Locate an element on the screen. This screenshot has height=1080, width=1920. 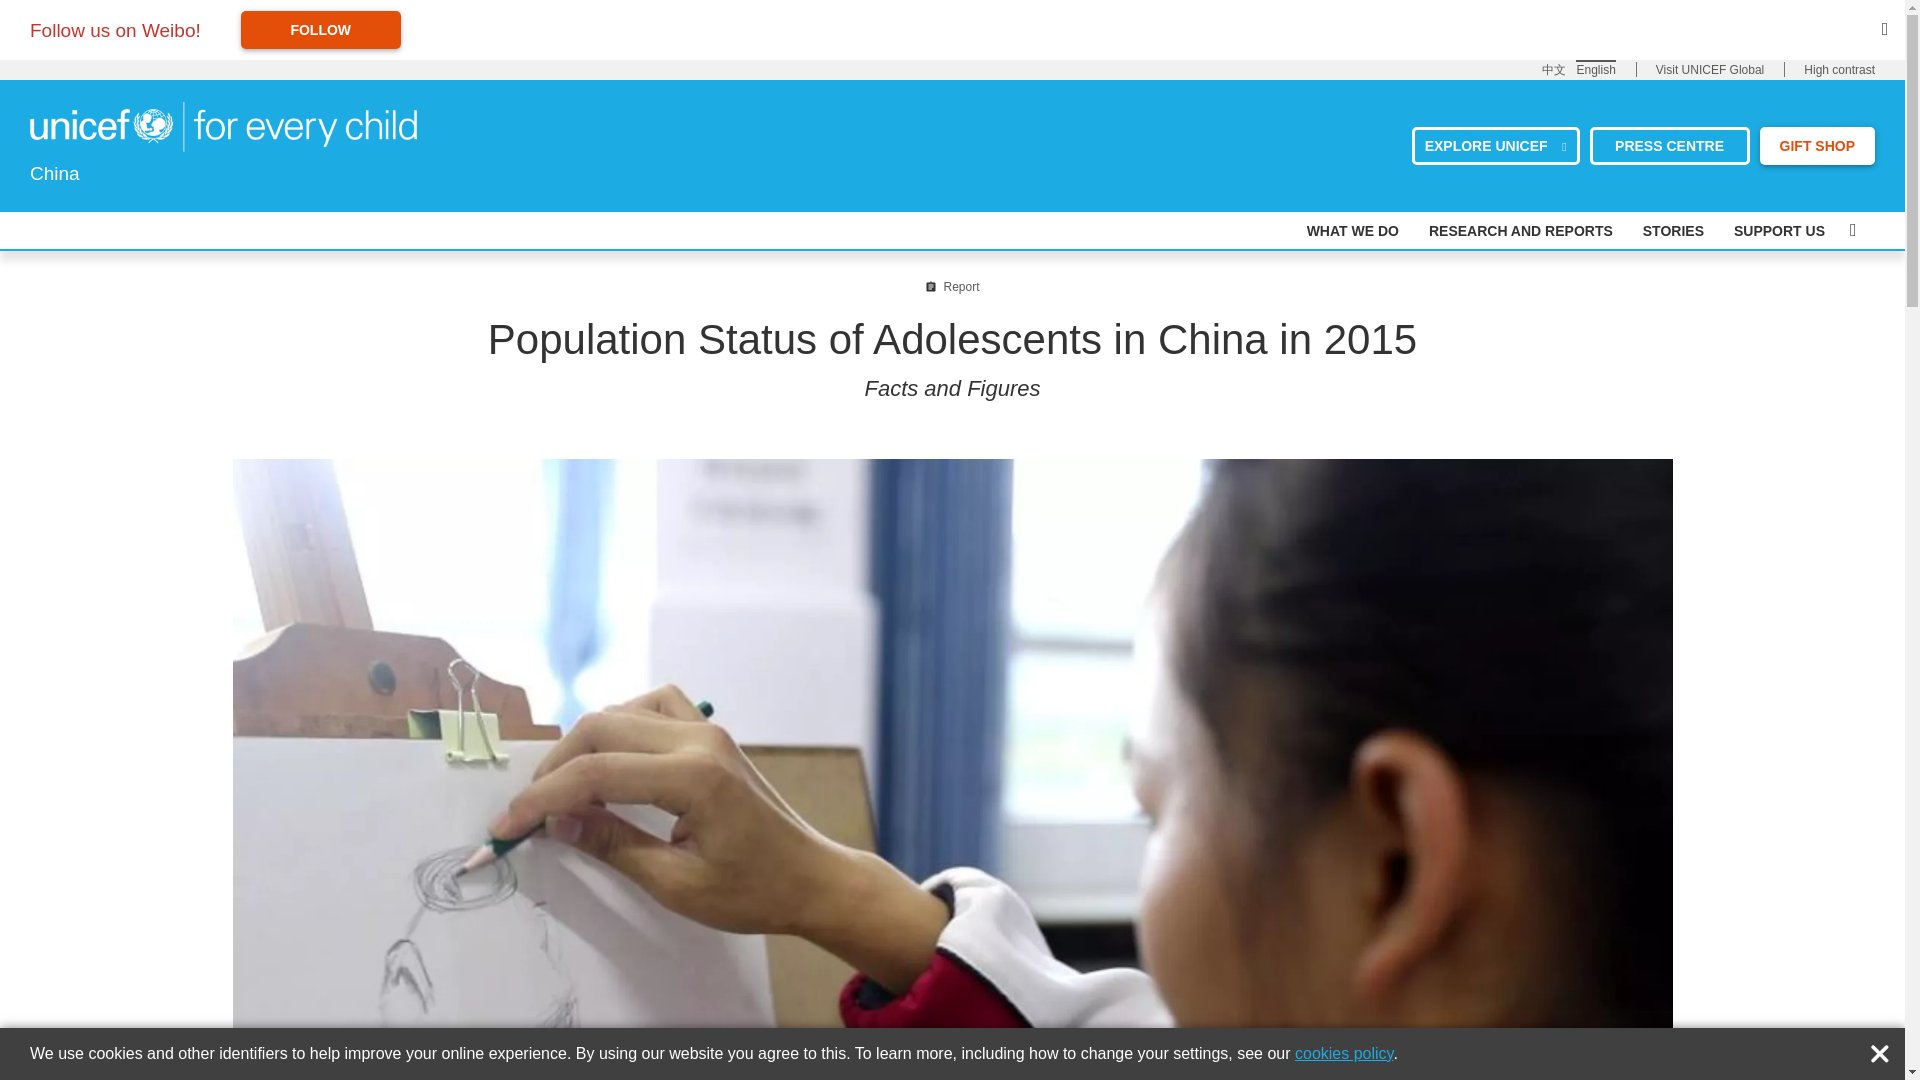
EXPLORE UNICEF is located at coordinates (1496, 145).